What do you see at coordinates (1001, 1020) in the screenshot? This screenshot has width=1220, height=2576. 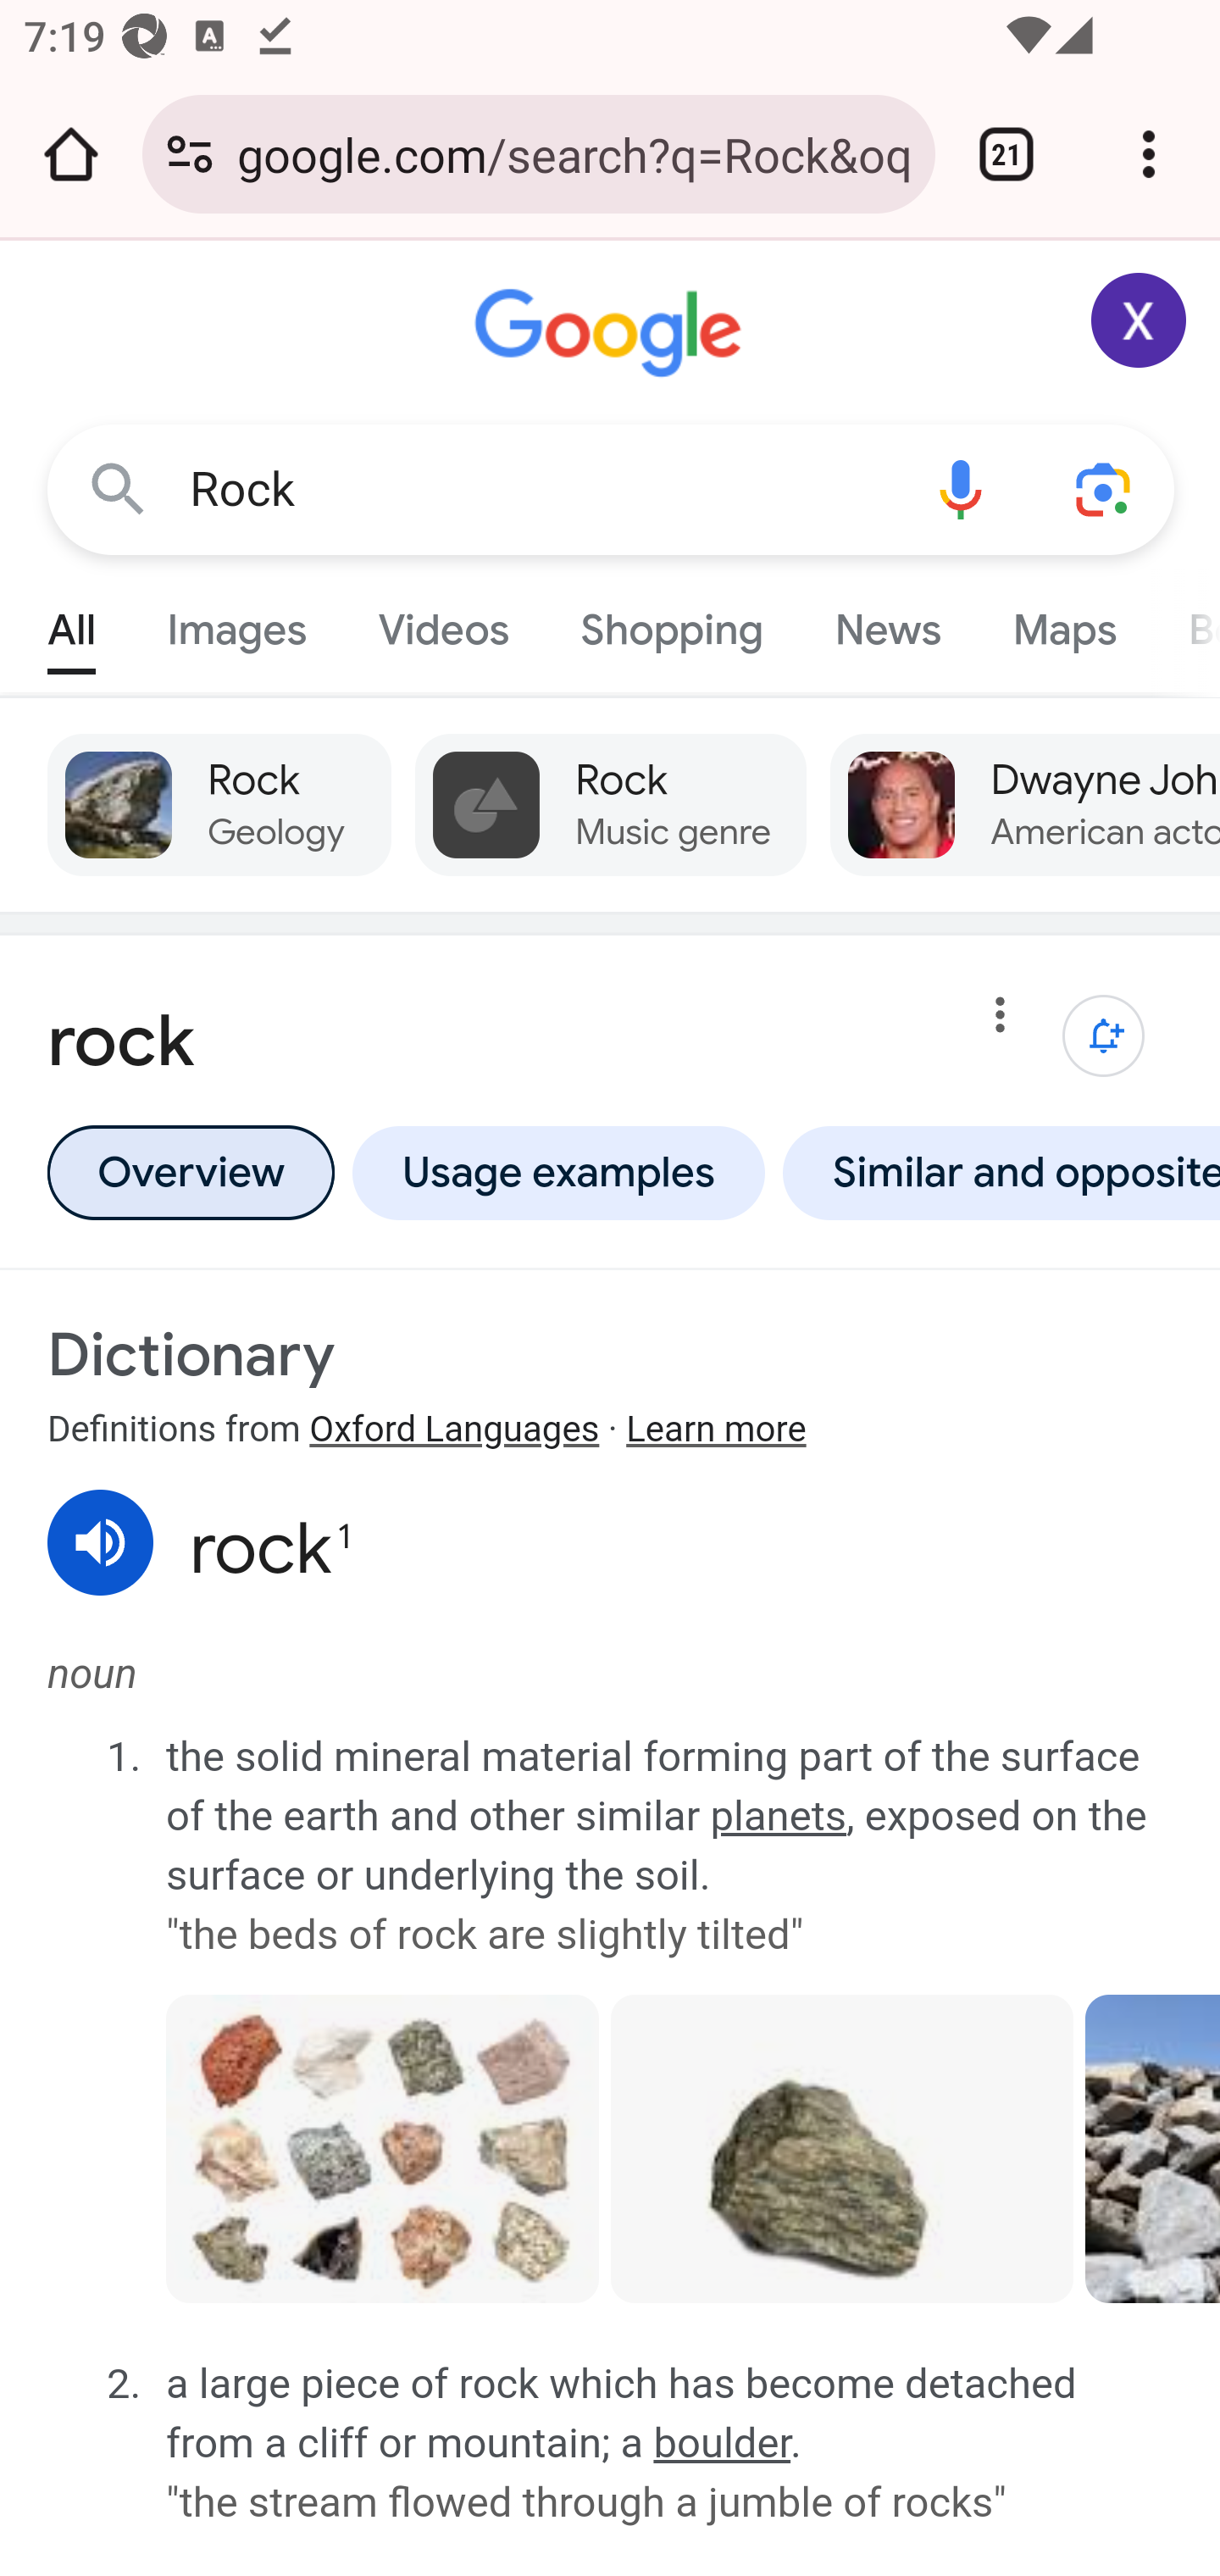 I see `More options` at bounding box center [1001, 1020].